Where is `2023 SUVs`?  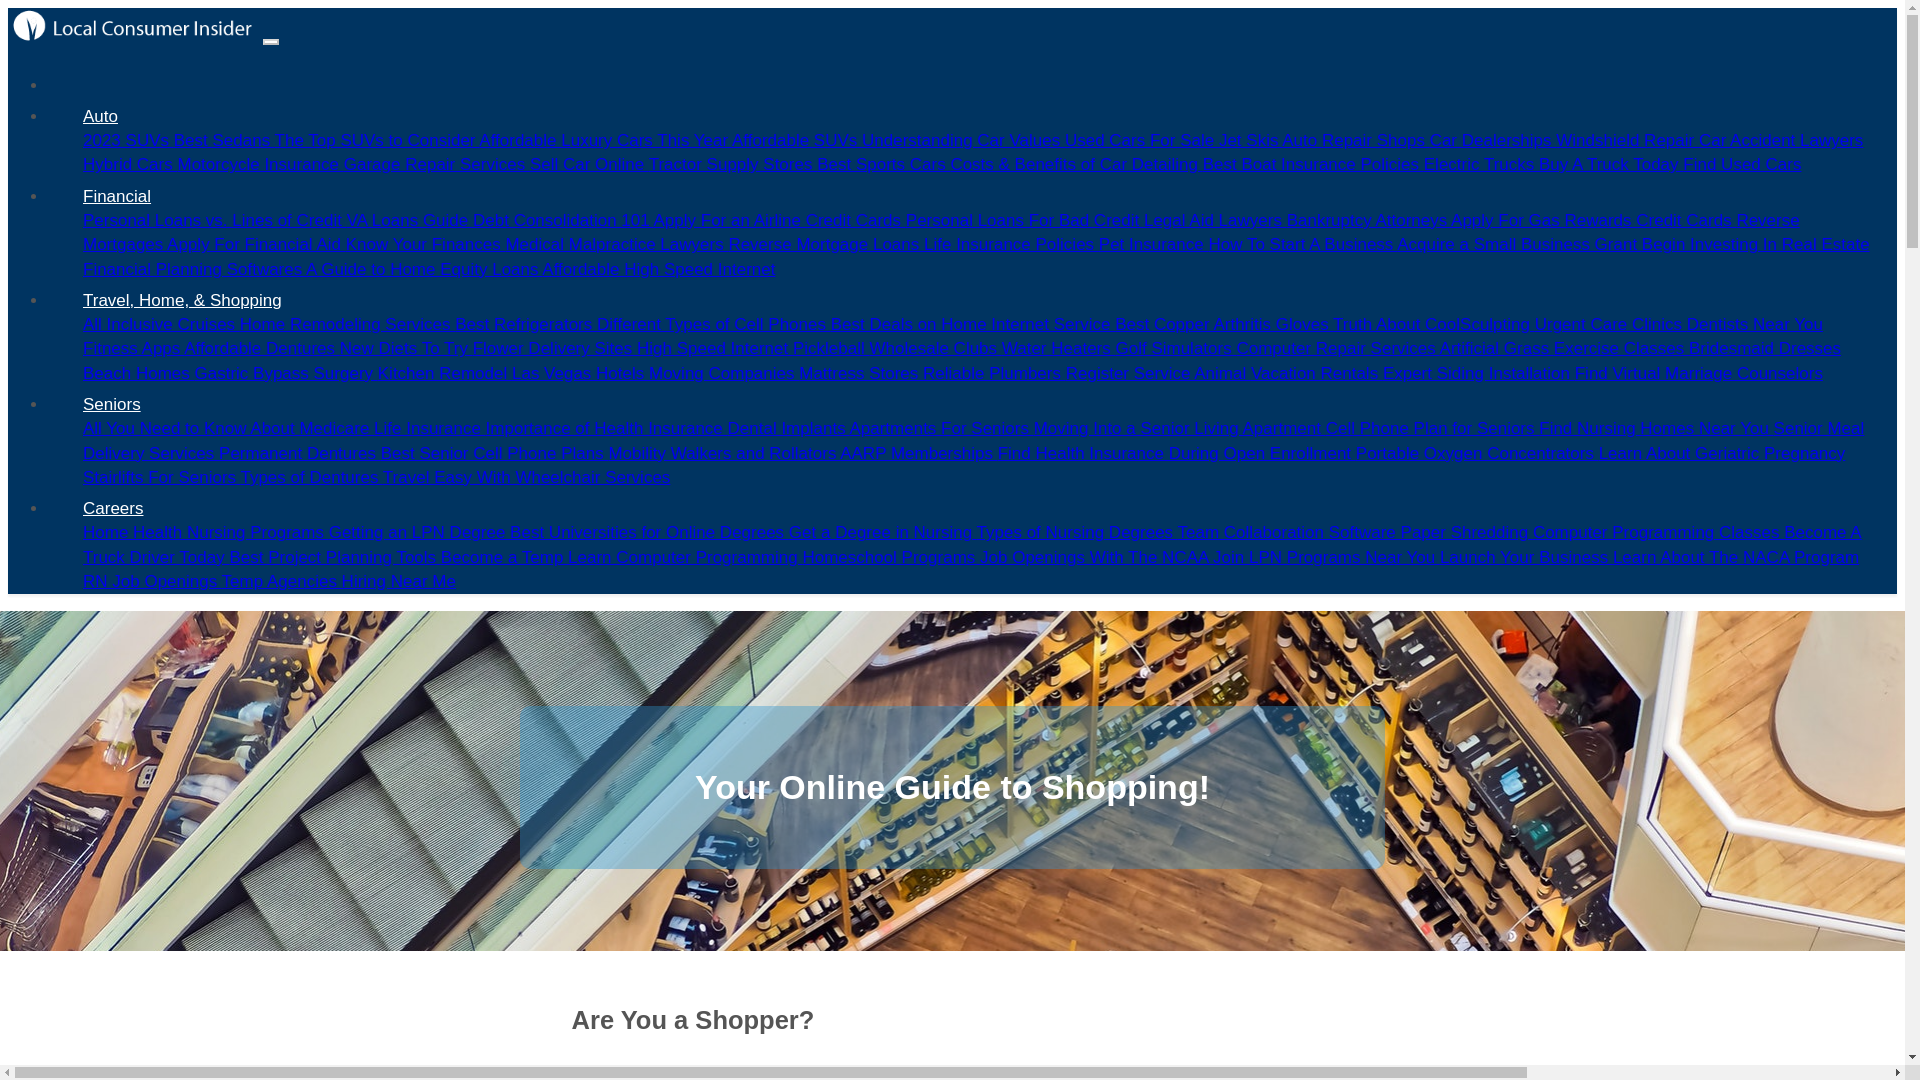 2023 SUVs is located at coordinates (128, 140).